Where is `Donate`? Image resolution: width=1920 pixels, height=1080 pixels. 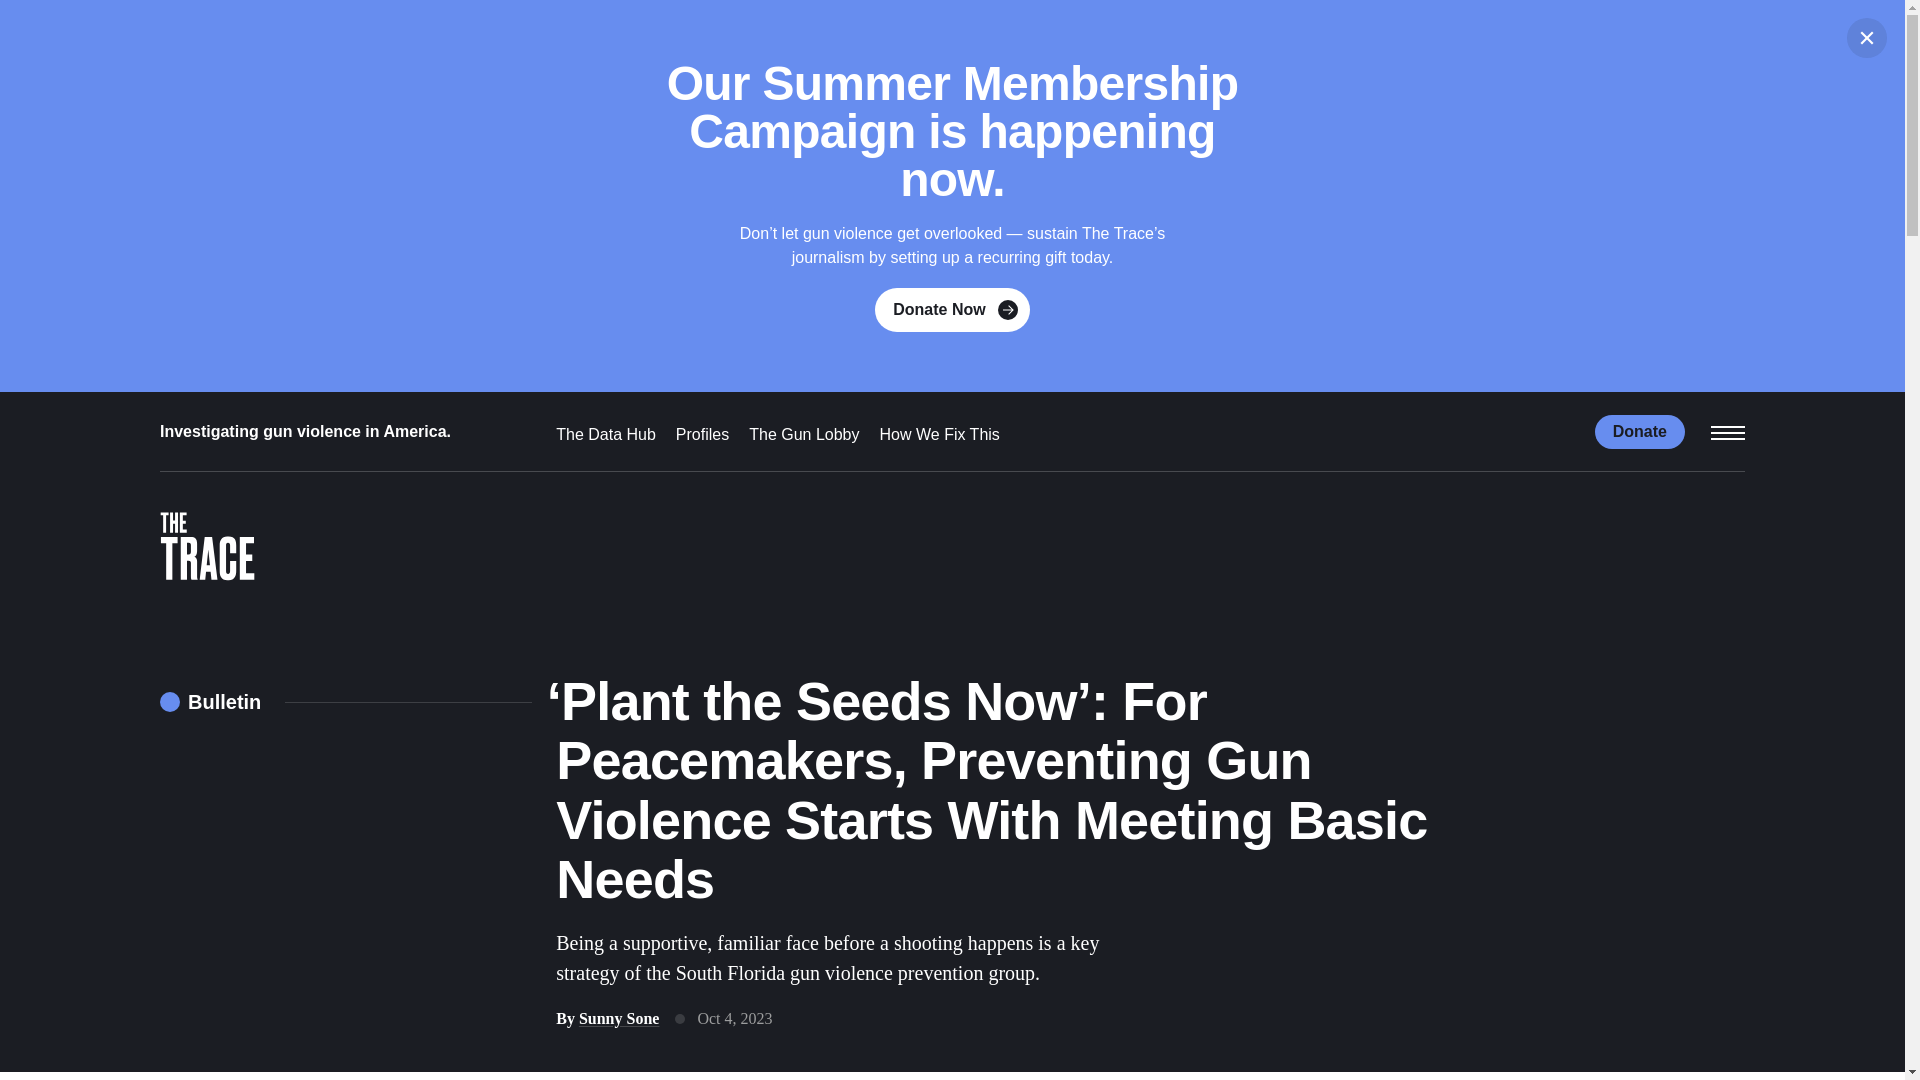
Donate is located at coordinates (1640, 430).